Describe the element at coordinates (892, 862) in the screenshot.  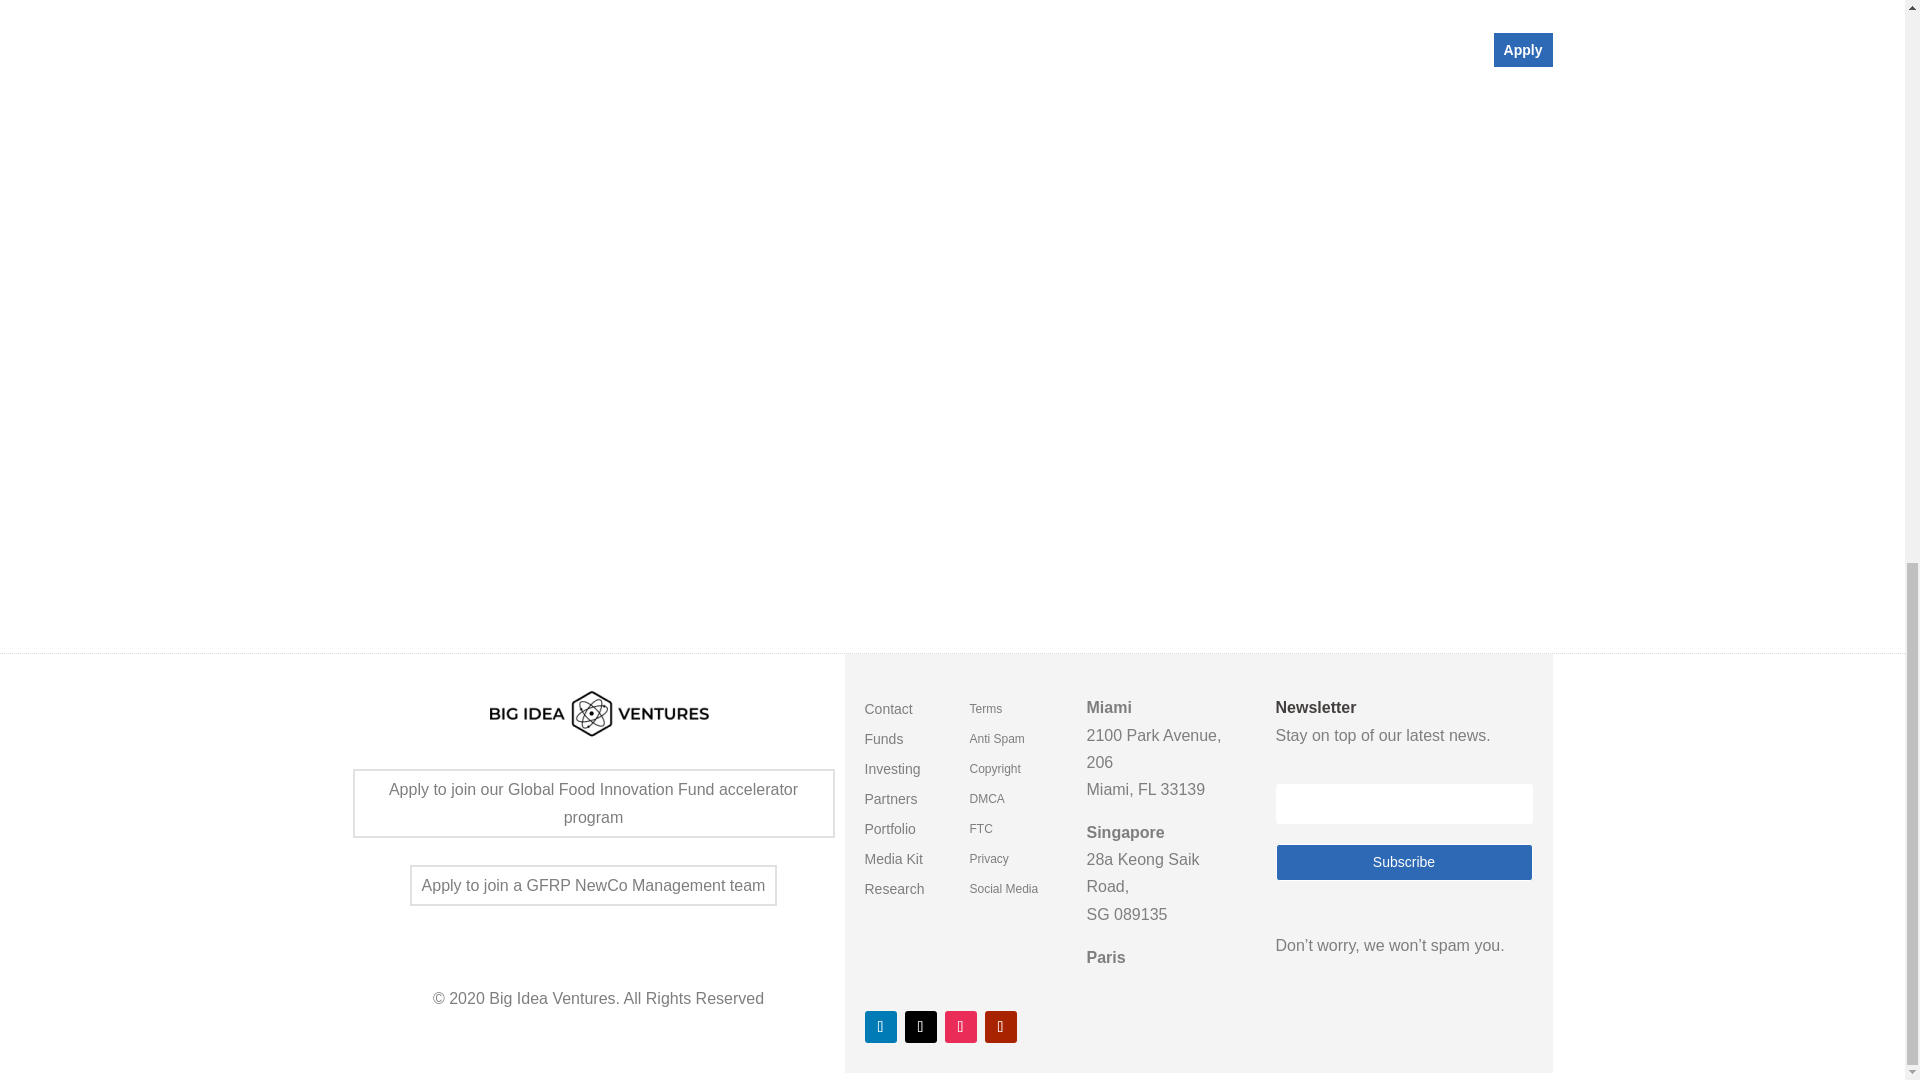
I see `Media Kit` at that location.